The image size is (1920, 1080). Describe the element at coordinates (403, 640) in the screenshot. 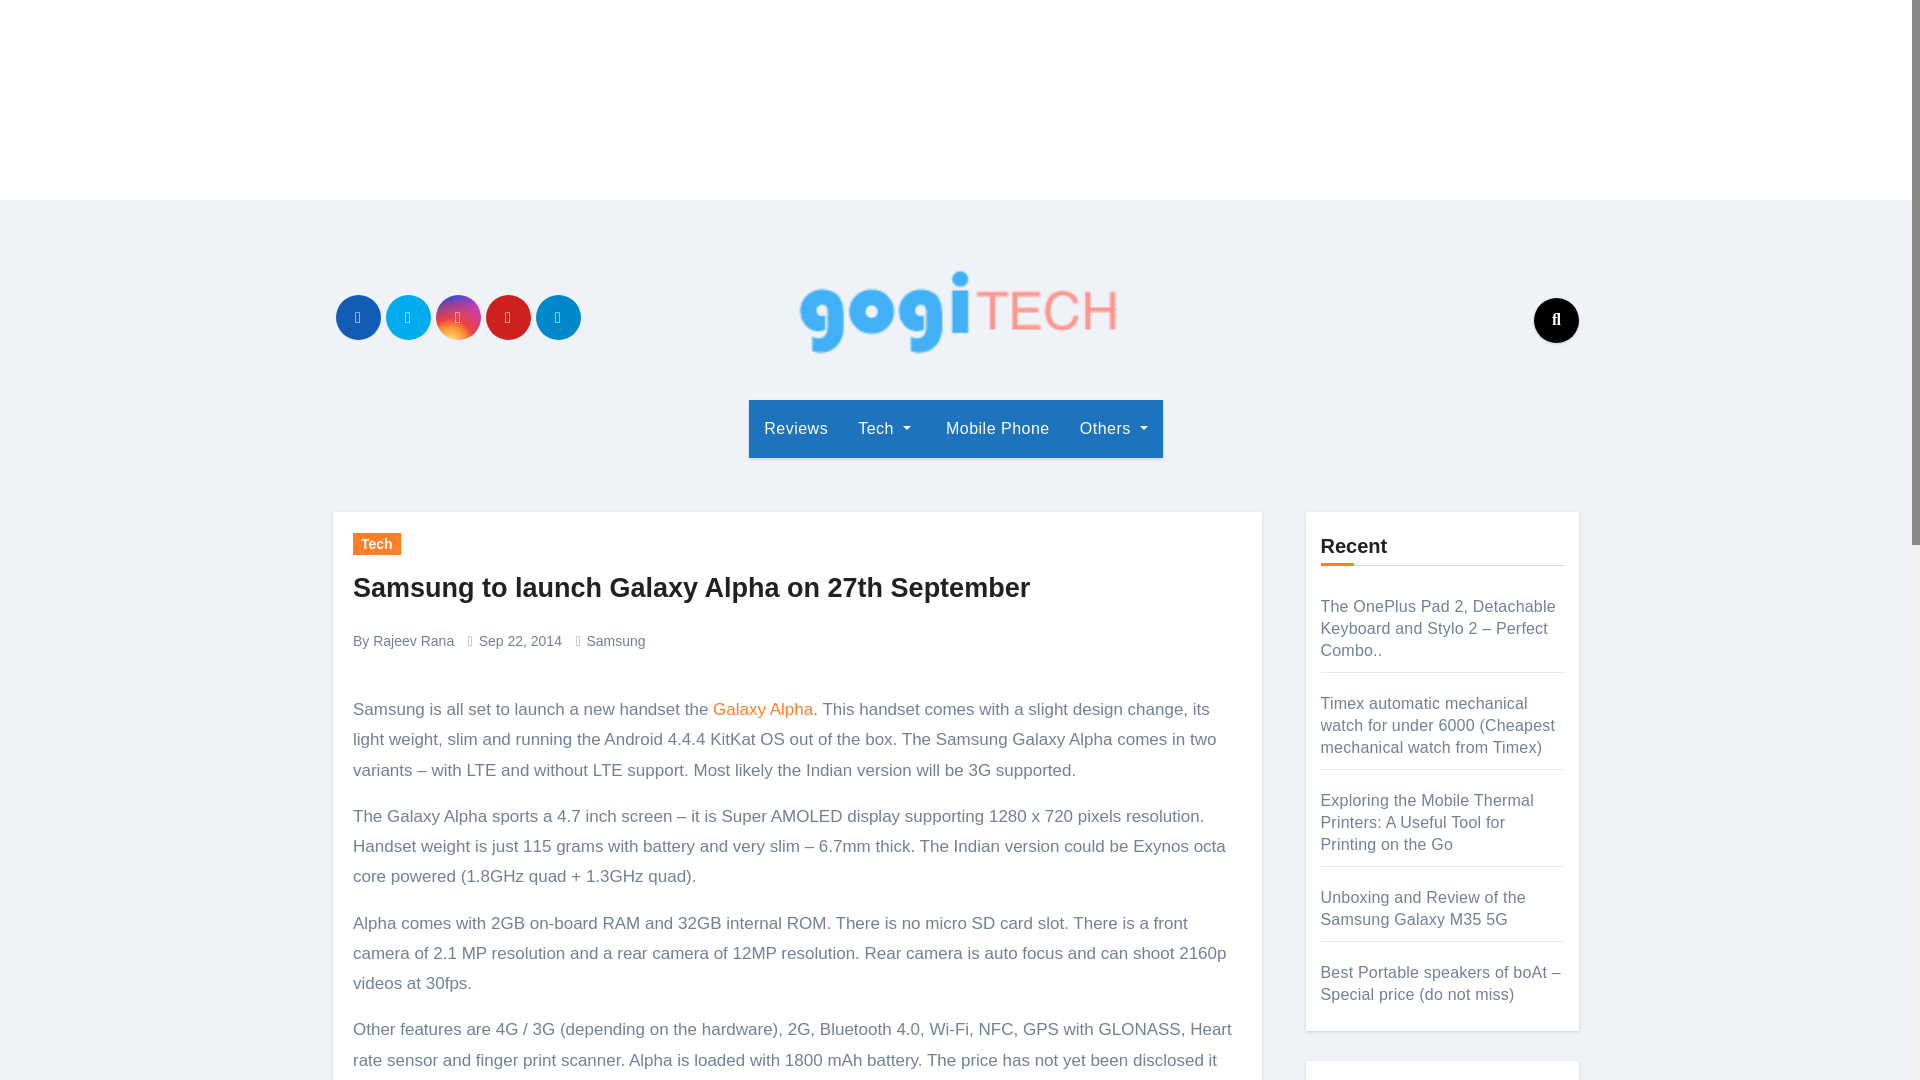

I see `By Rajeev Rana` at that location.